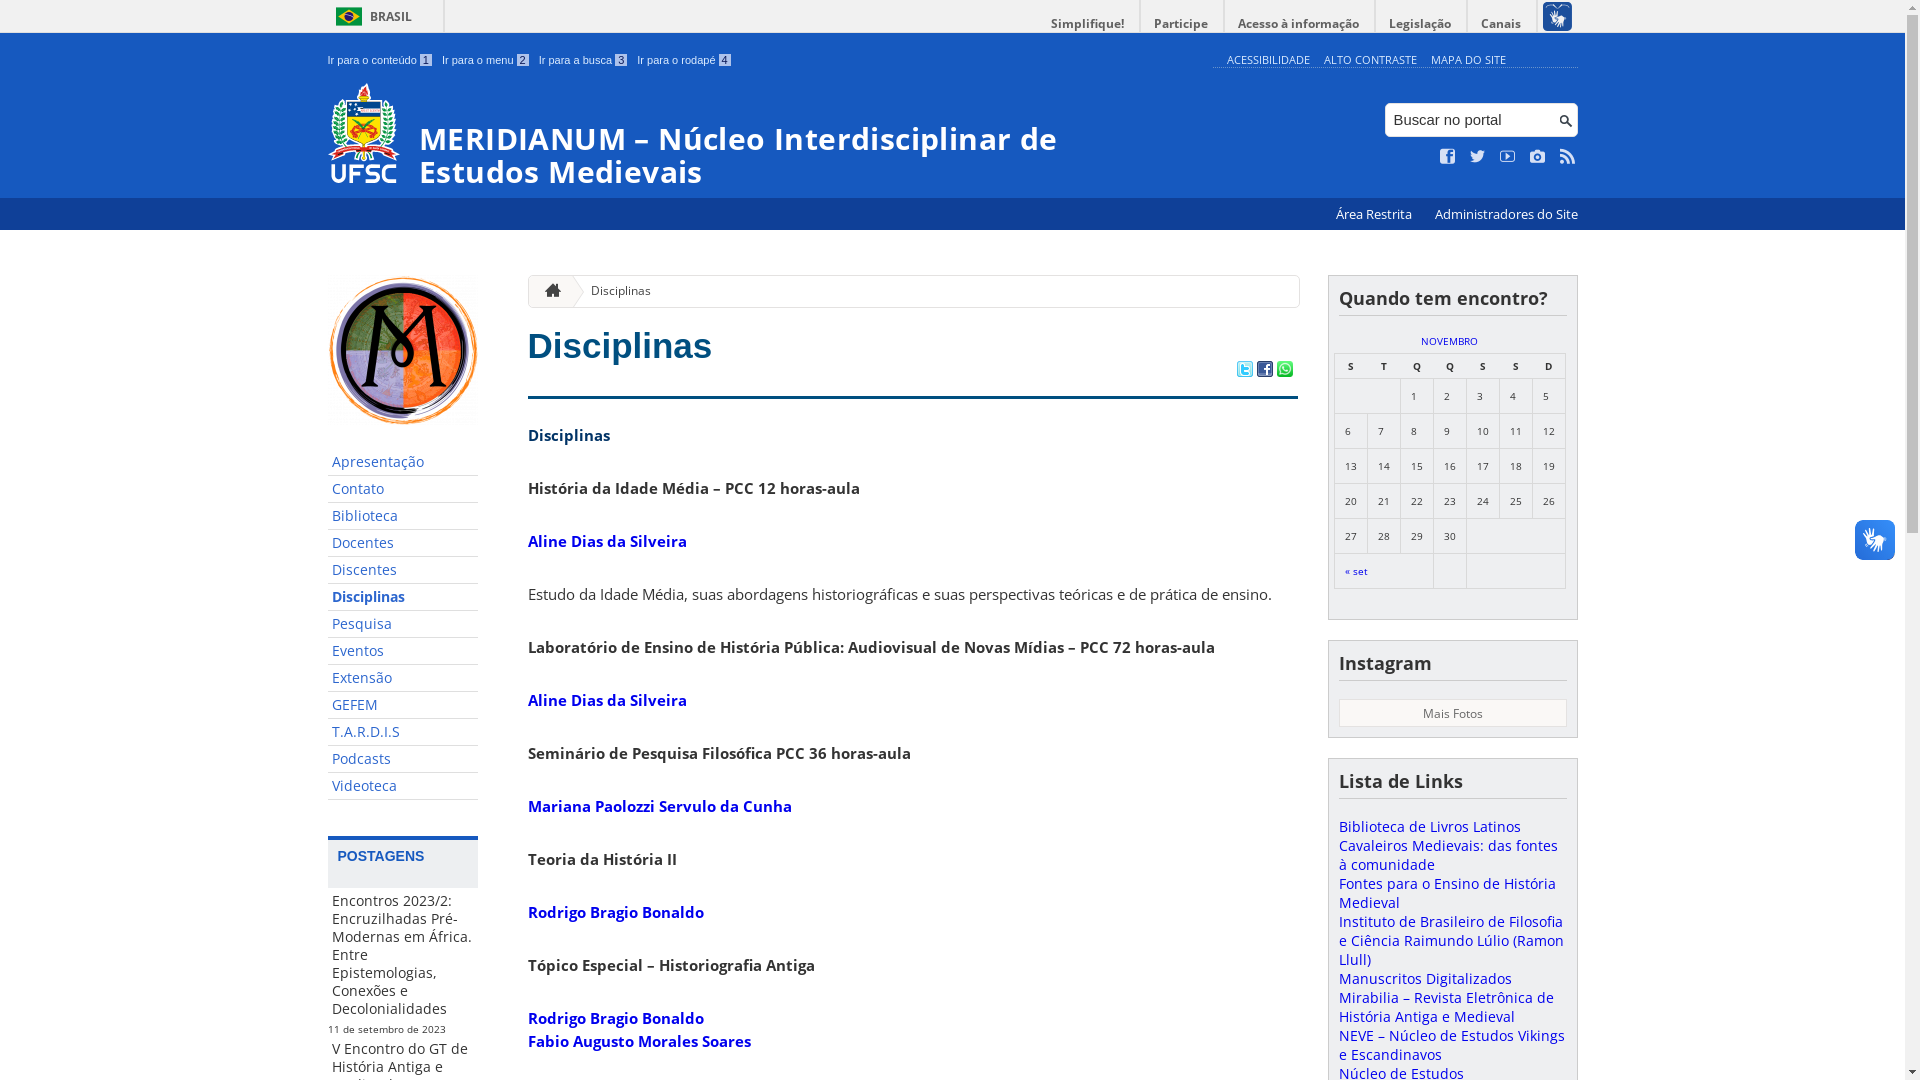 The width and height of the screenshot is (1920, 1080). What do you see at coordinates (403, 490) in the screenshot?
I see `Contato` at bounding box center [403, 490].